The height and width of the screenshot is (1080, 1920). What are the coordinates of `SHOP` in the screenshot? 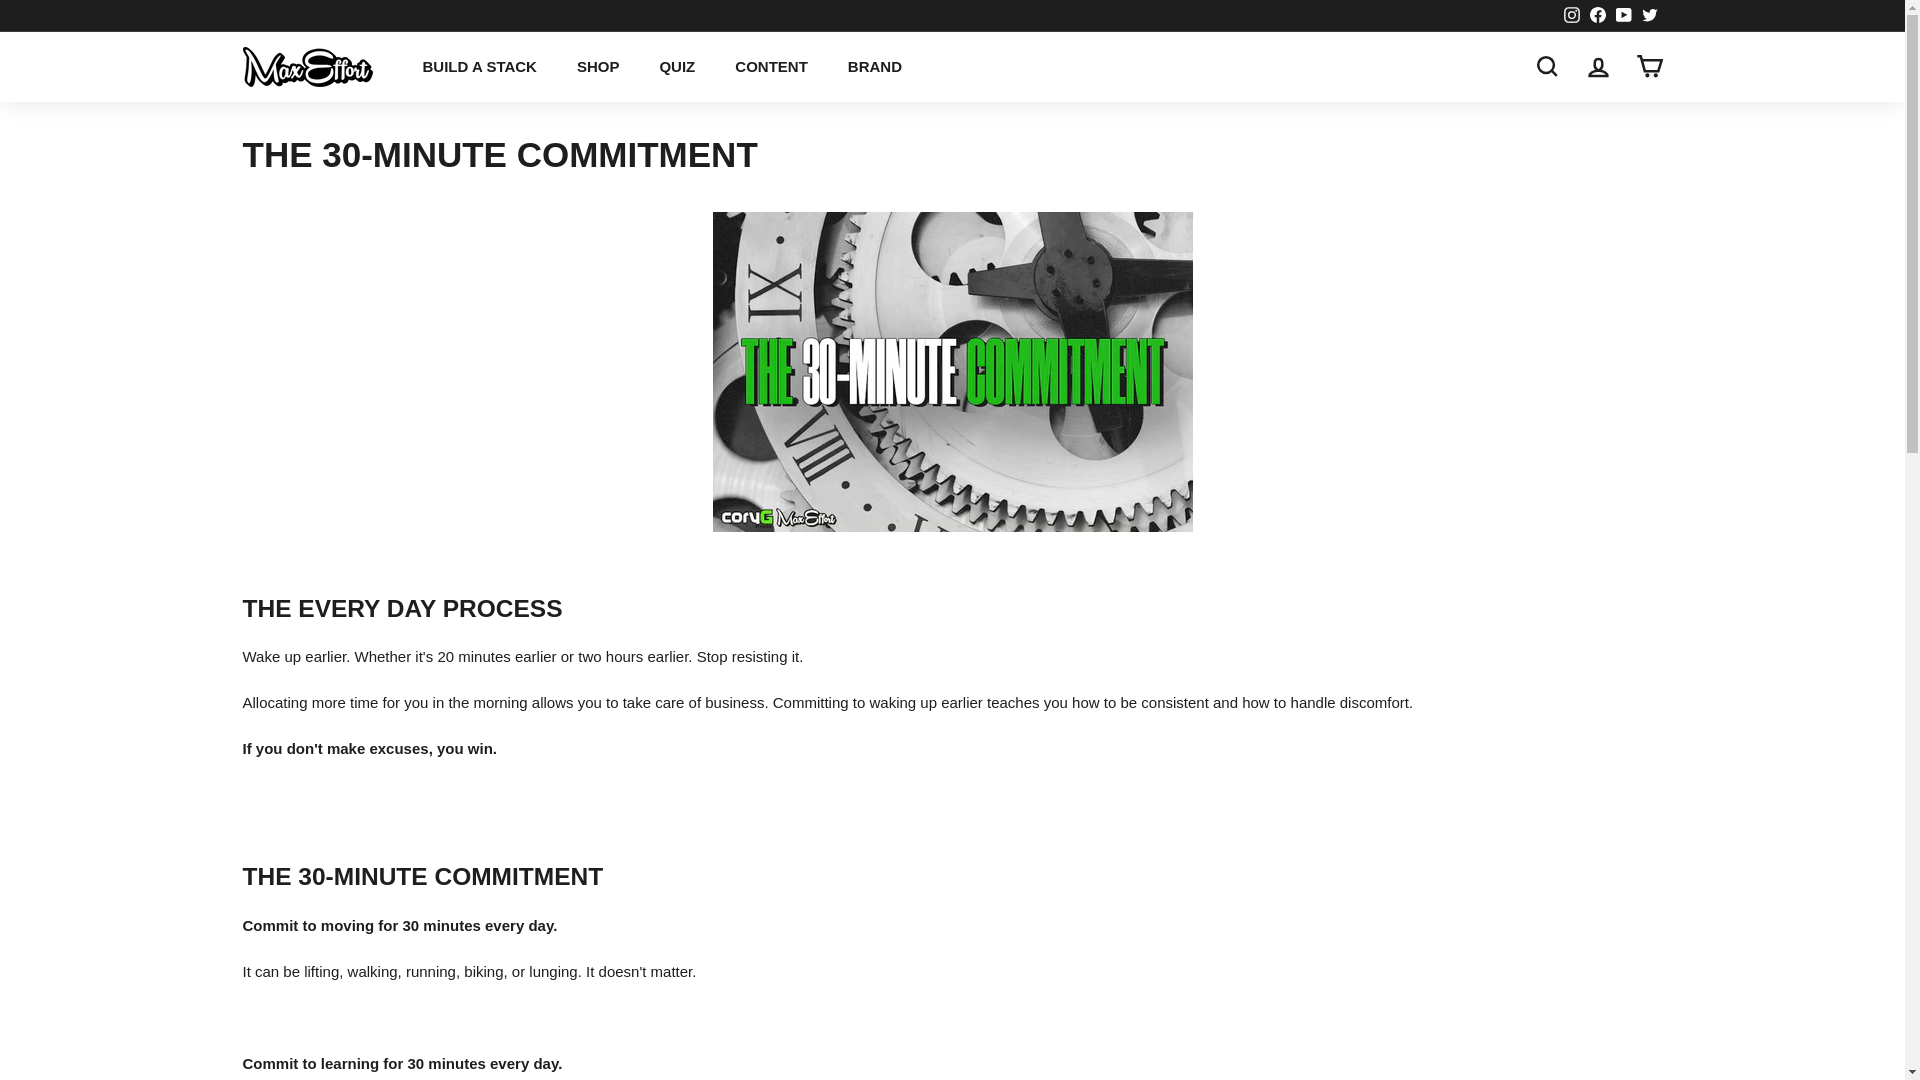 It's located at (598, 66).